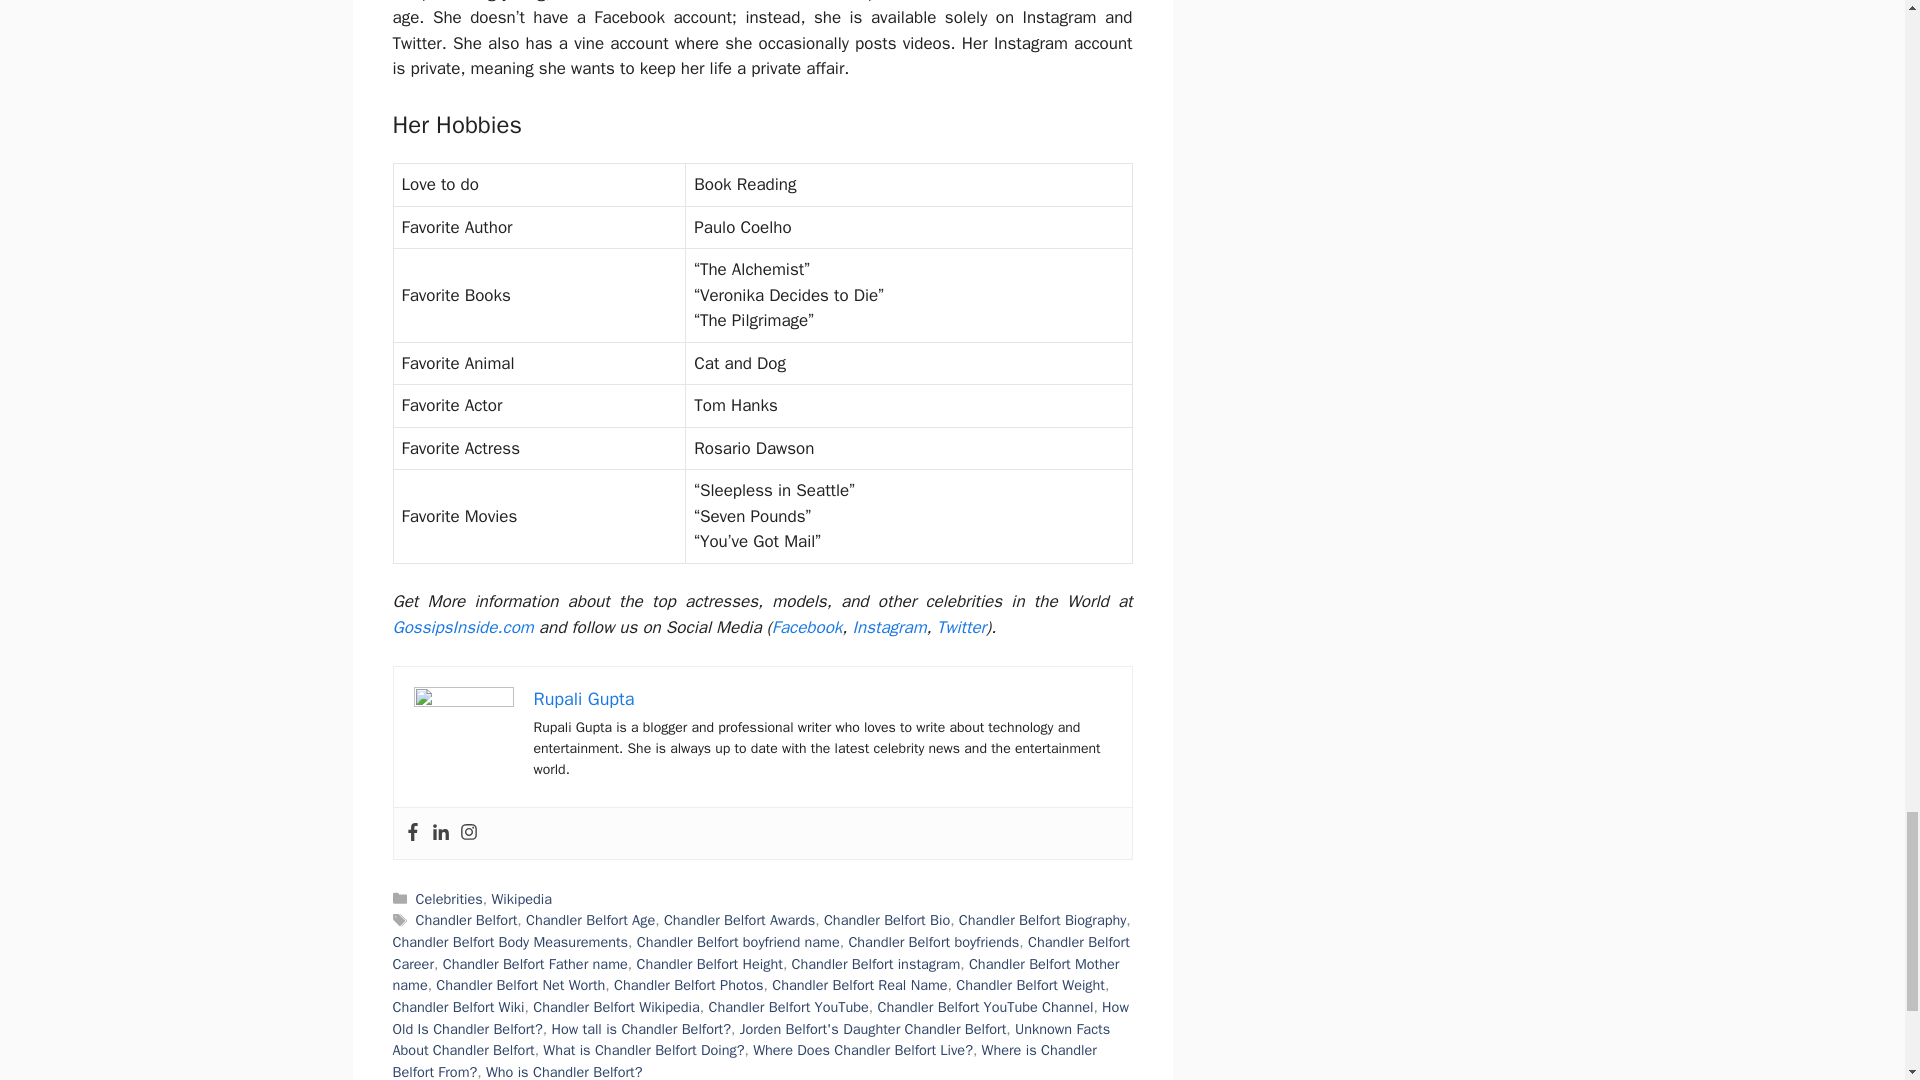 The image size is (1920, 1080). Describe the element at coordinates (739, 920) in the screenshot. I see `Chandler Belfort Awards` at that location.